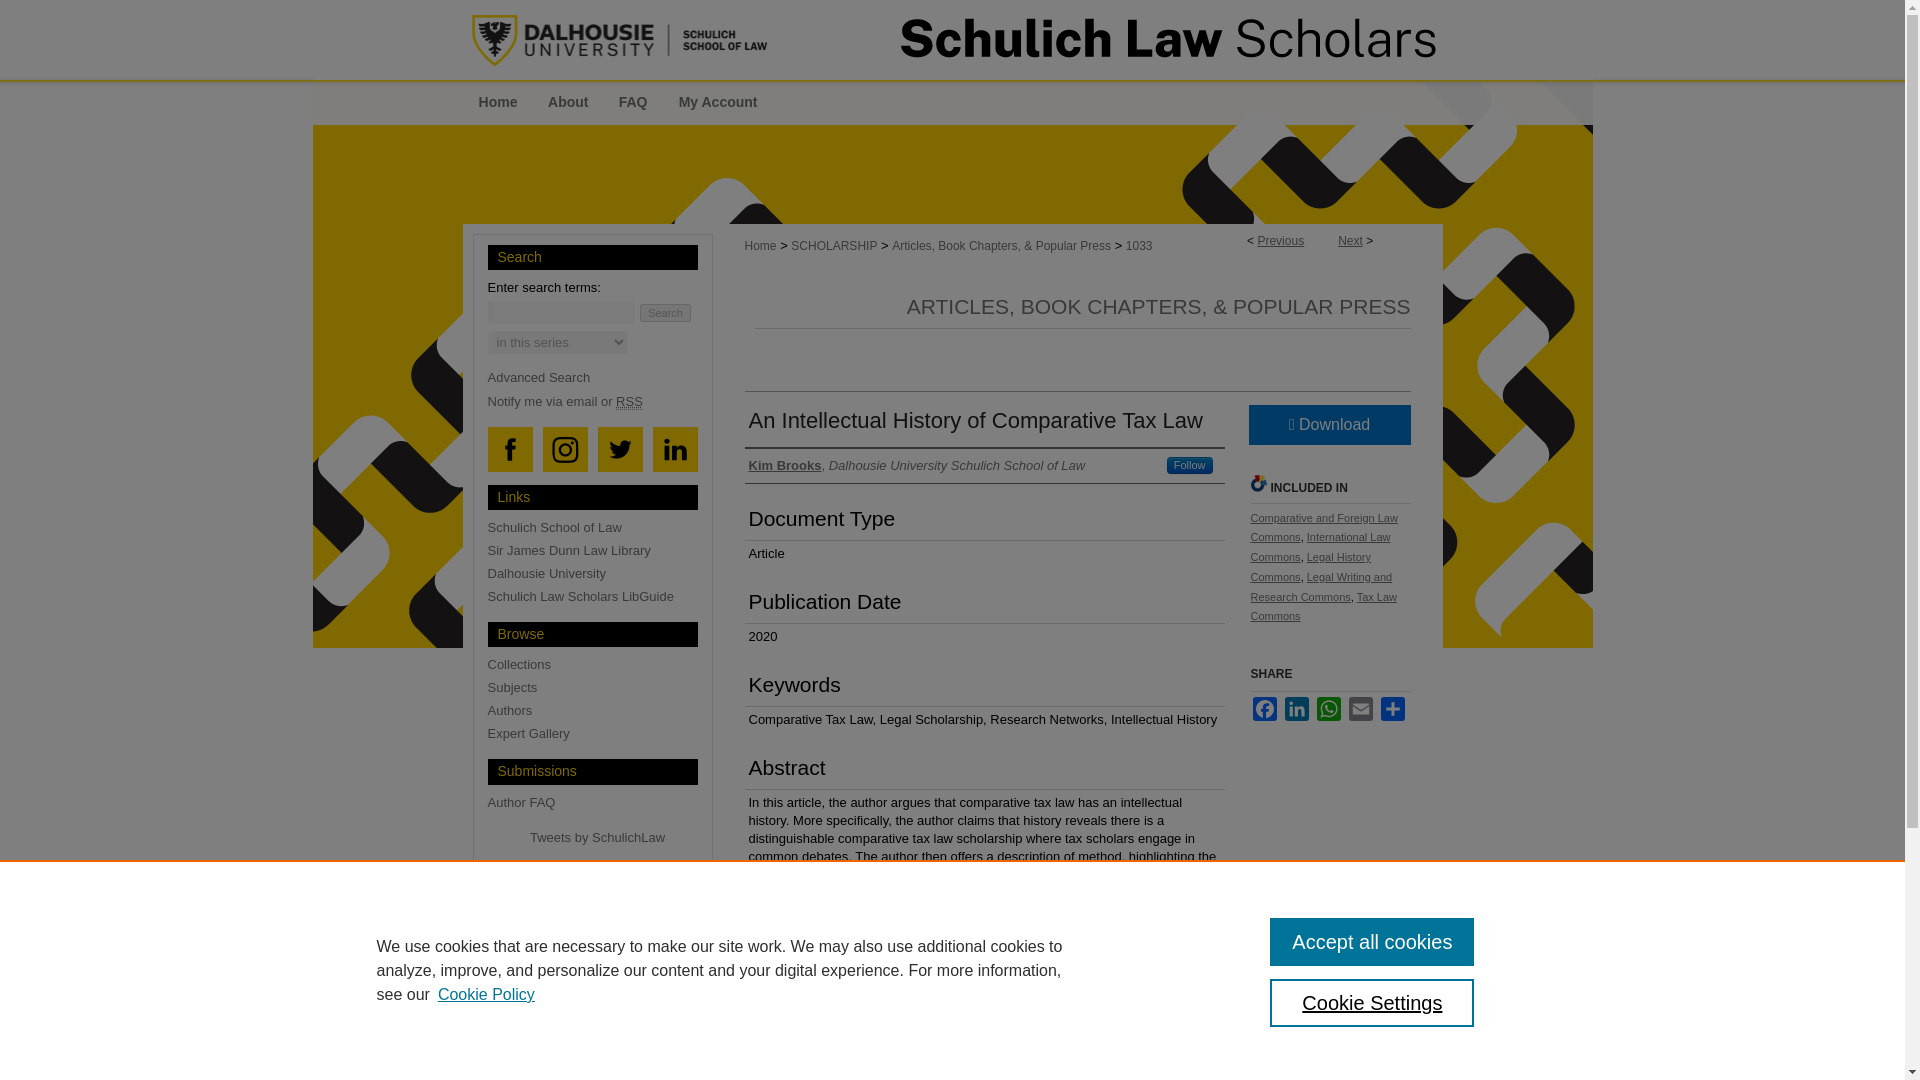  I want to click on Advanced Search, so click(539, 377).